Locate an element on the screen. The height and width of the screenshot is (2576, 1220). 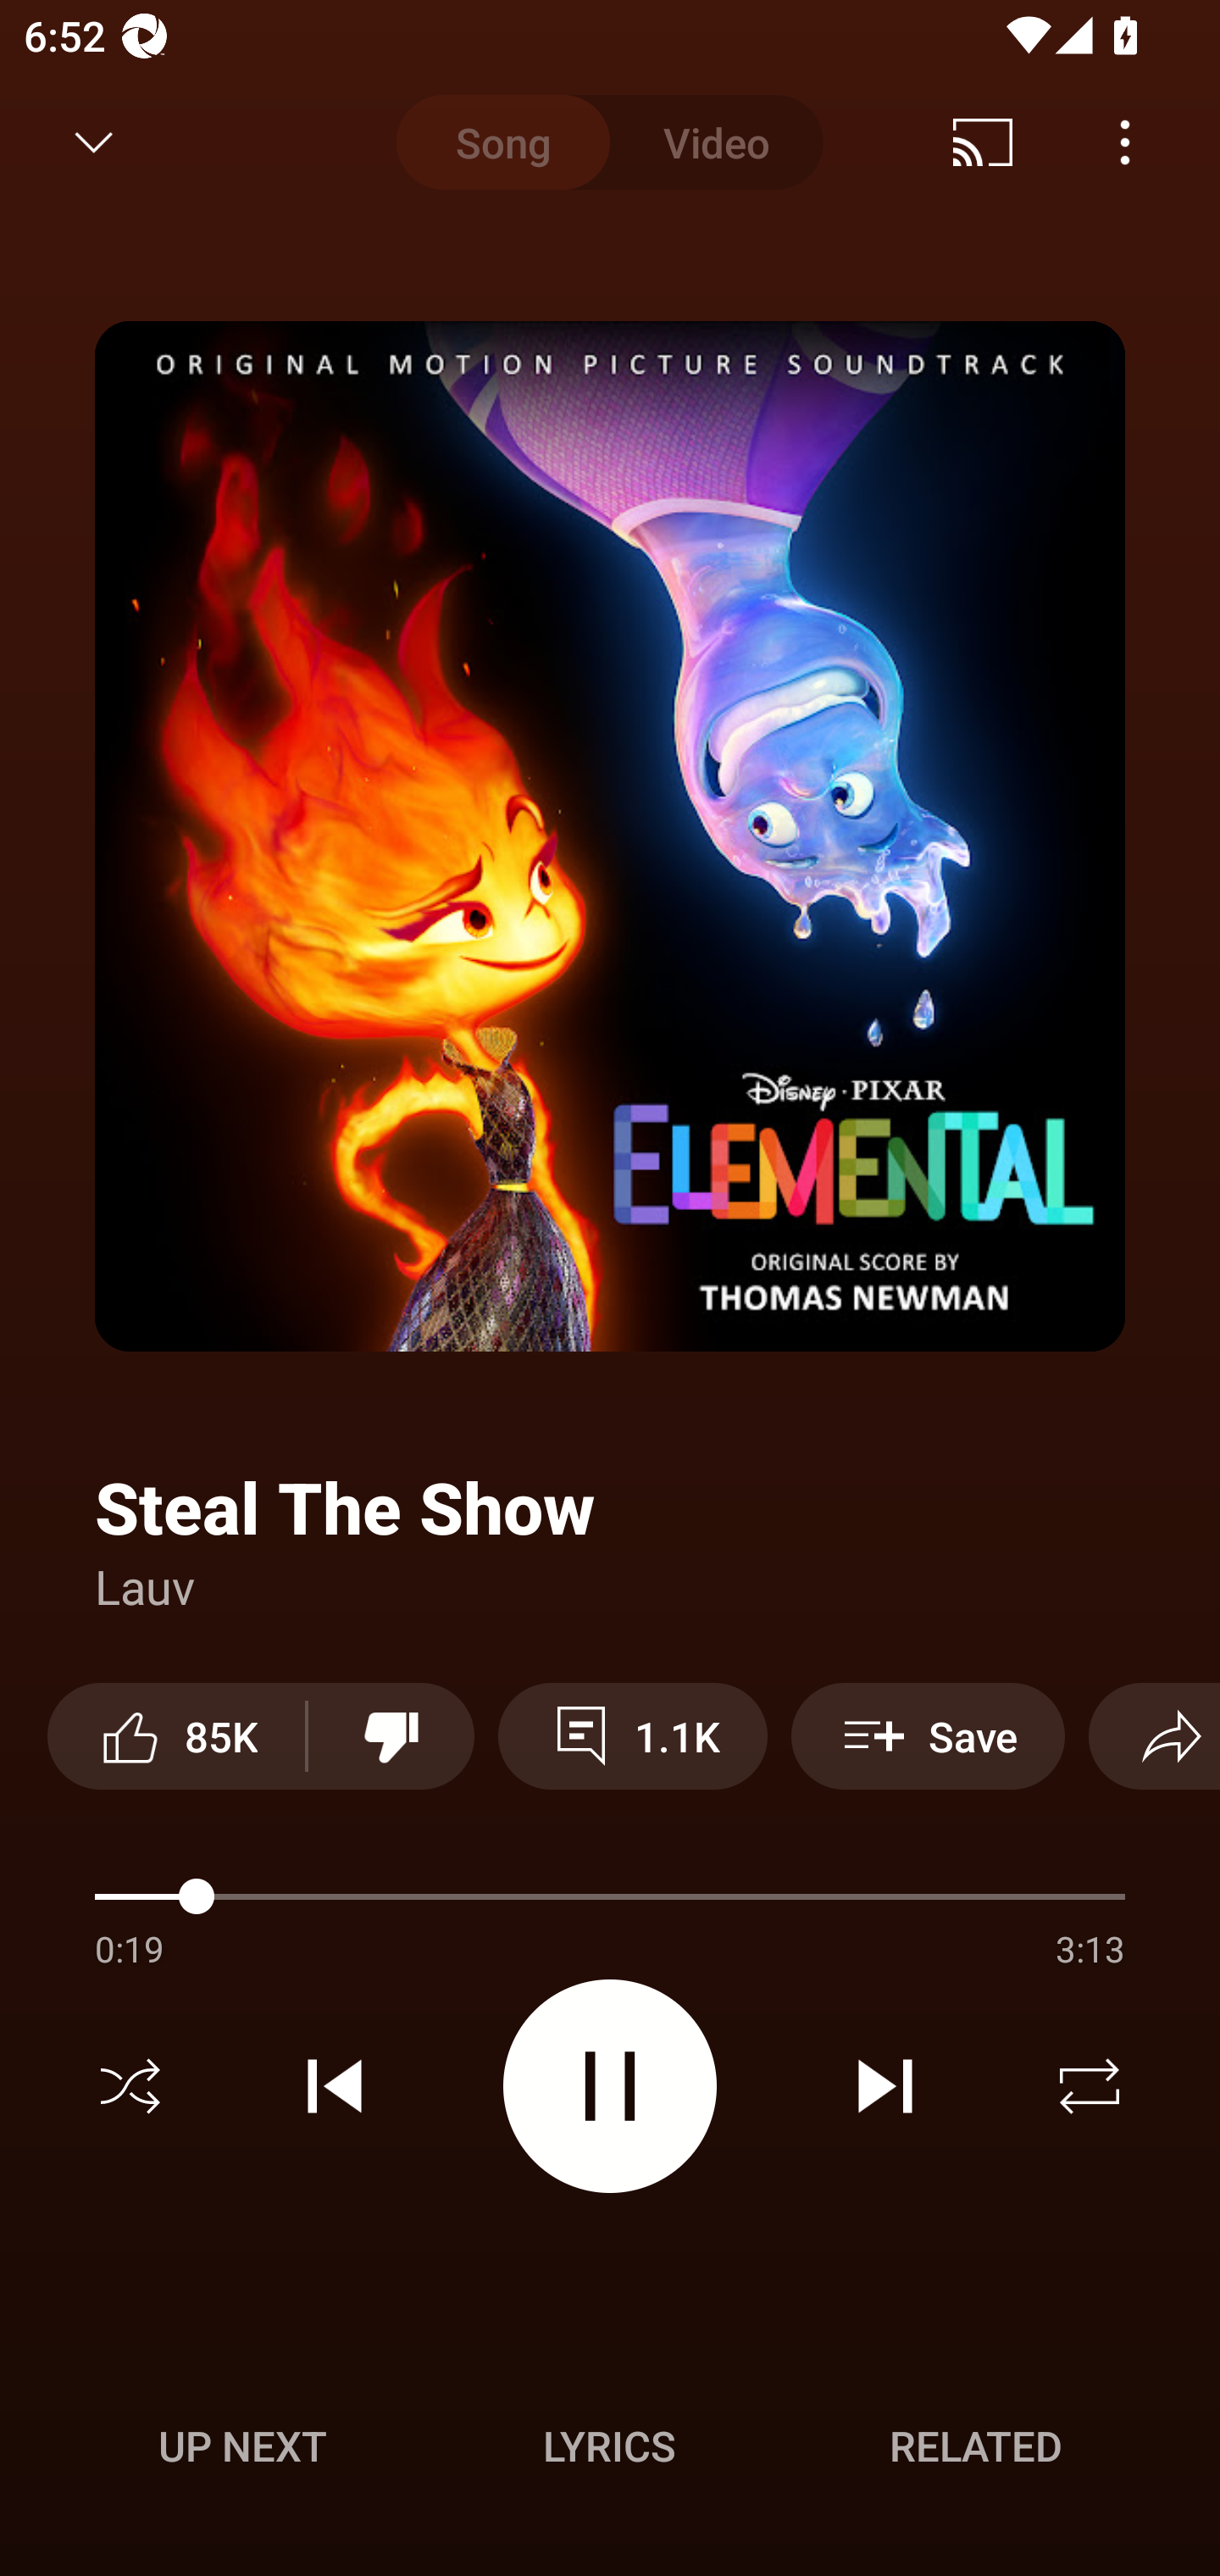
Minimize is located at coordinates (94, 142).